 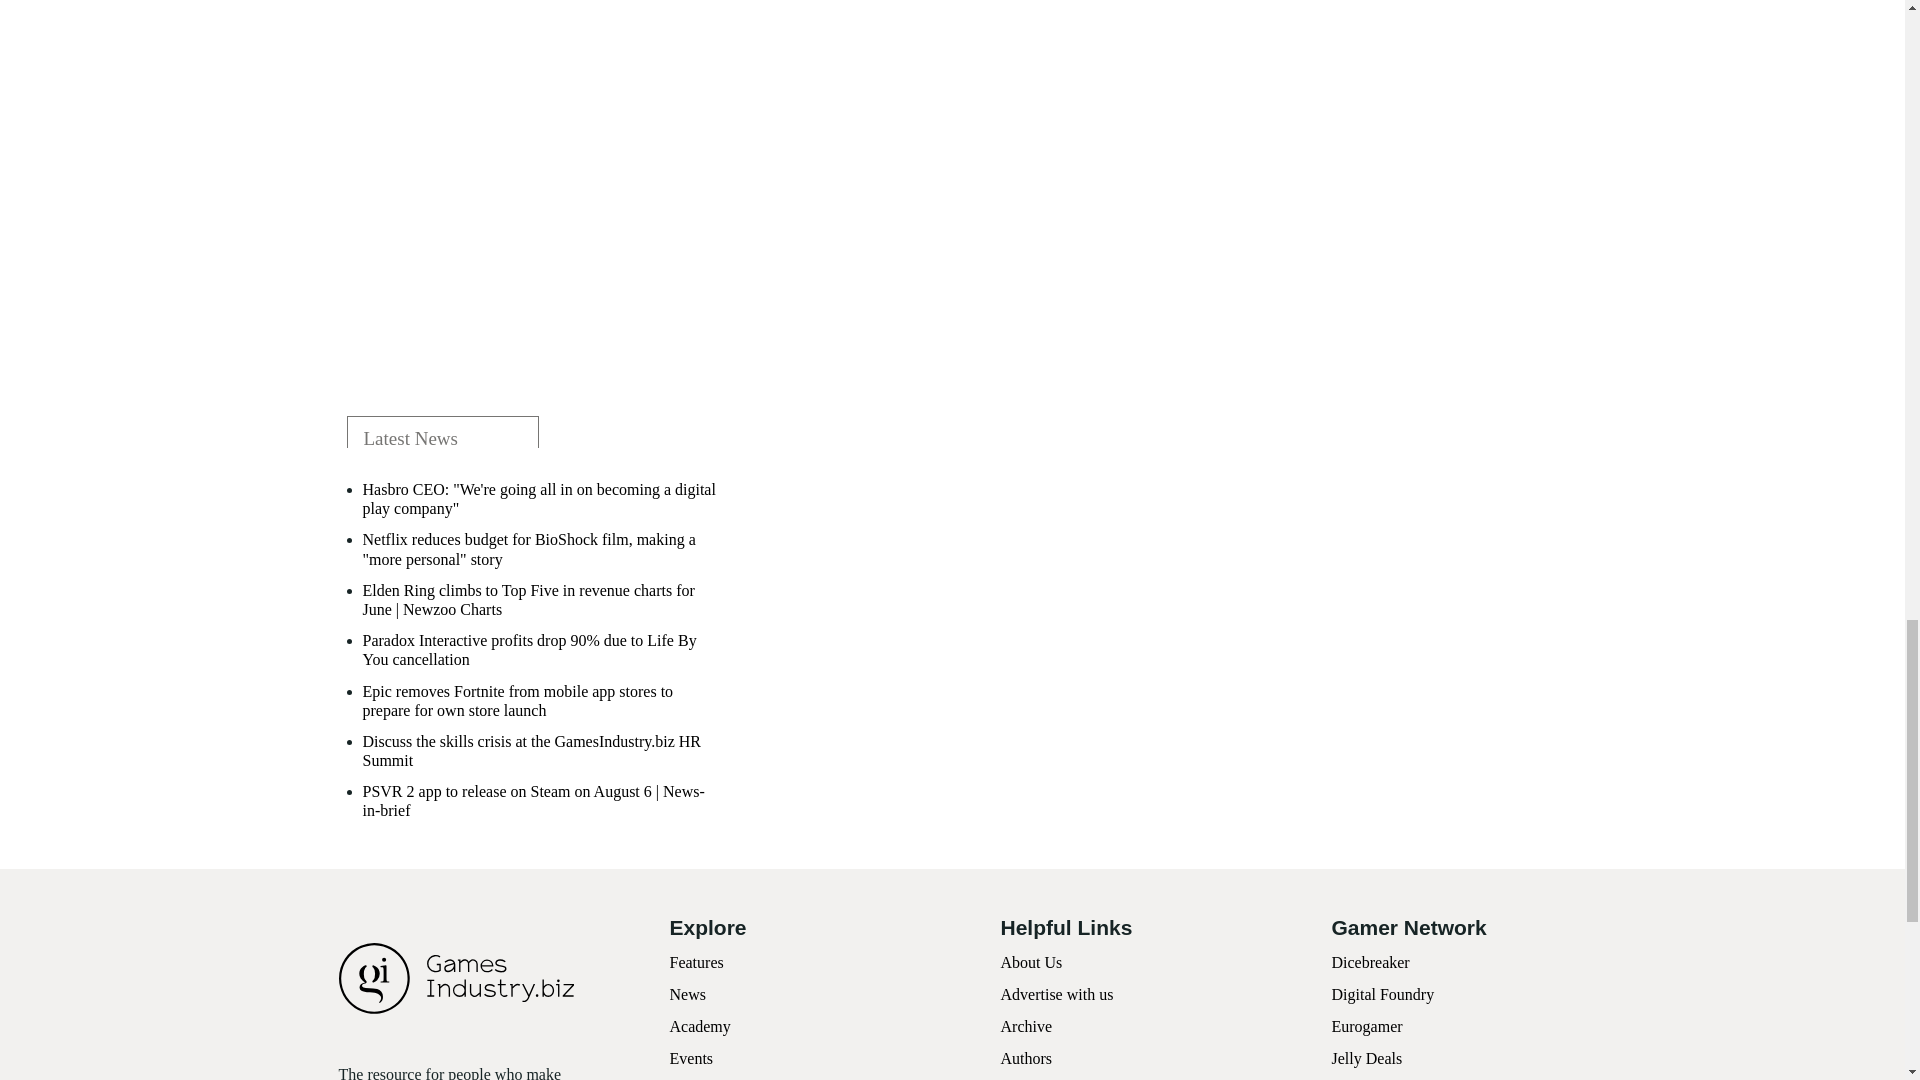 What do you see at coordinates (1026, 1026) in the screenshot?
I see `Archive` at bounding box center [1026, 1026].